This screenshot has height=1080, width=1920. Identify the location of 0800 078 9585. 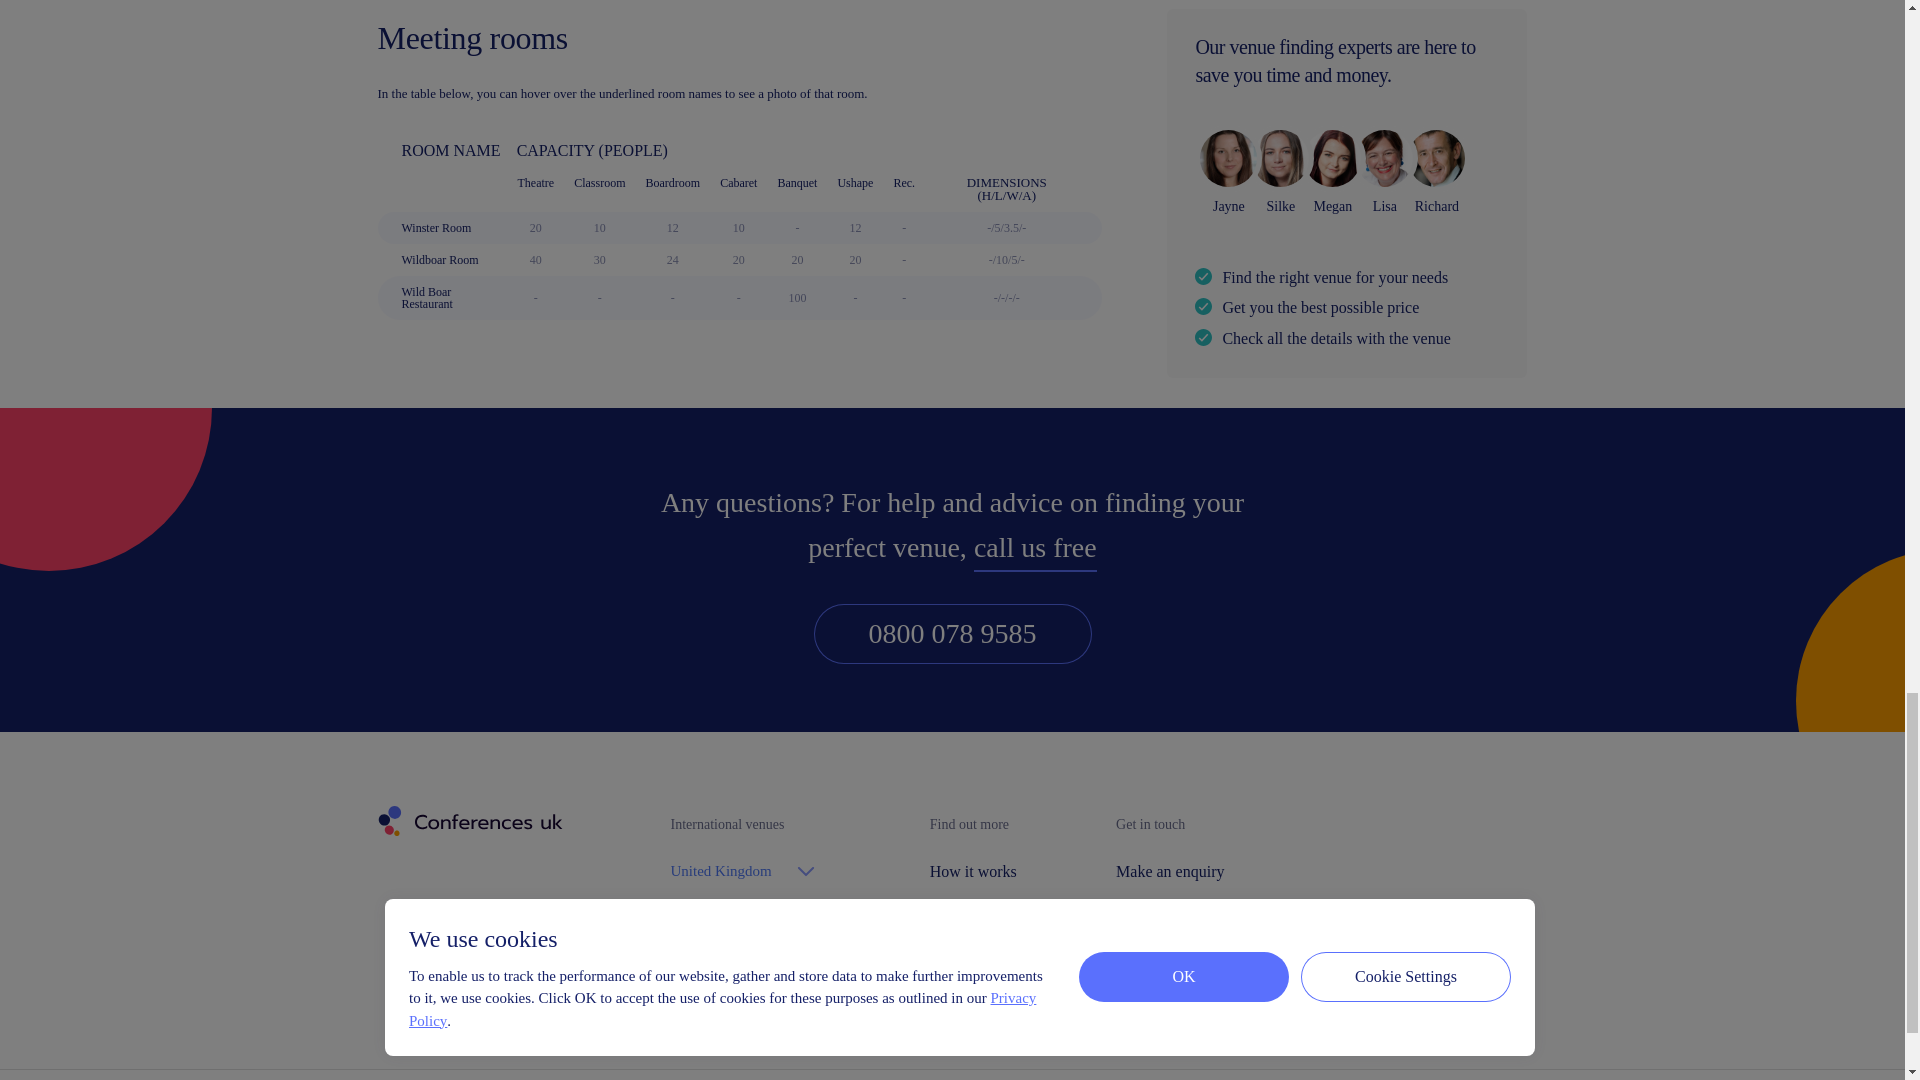
(953, 634).